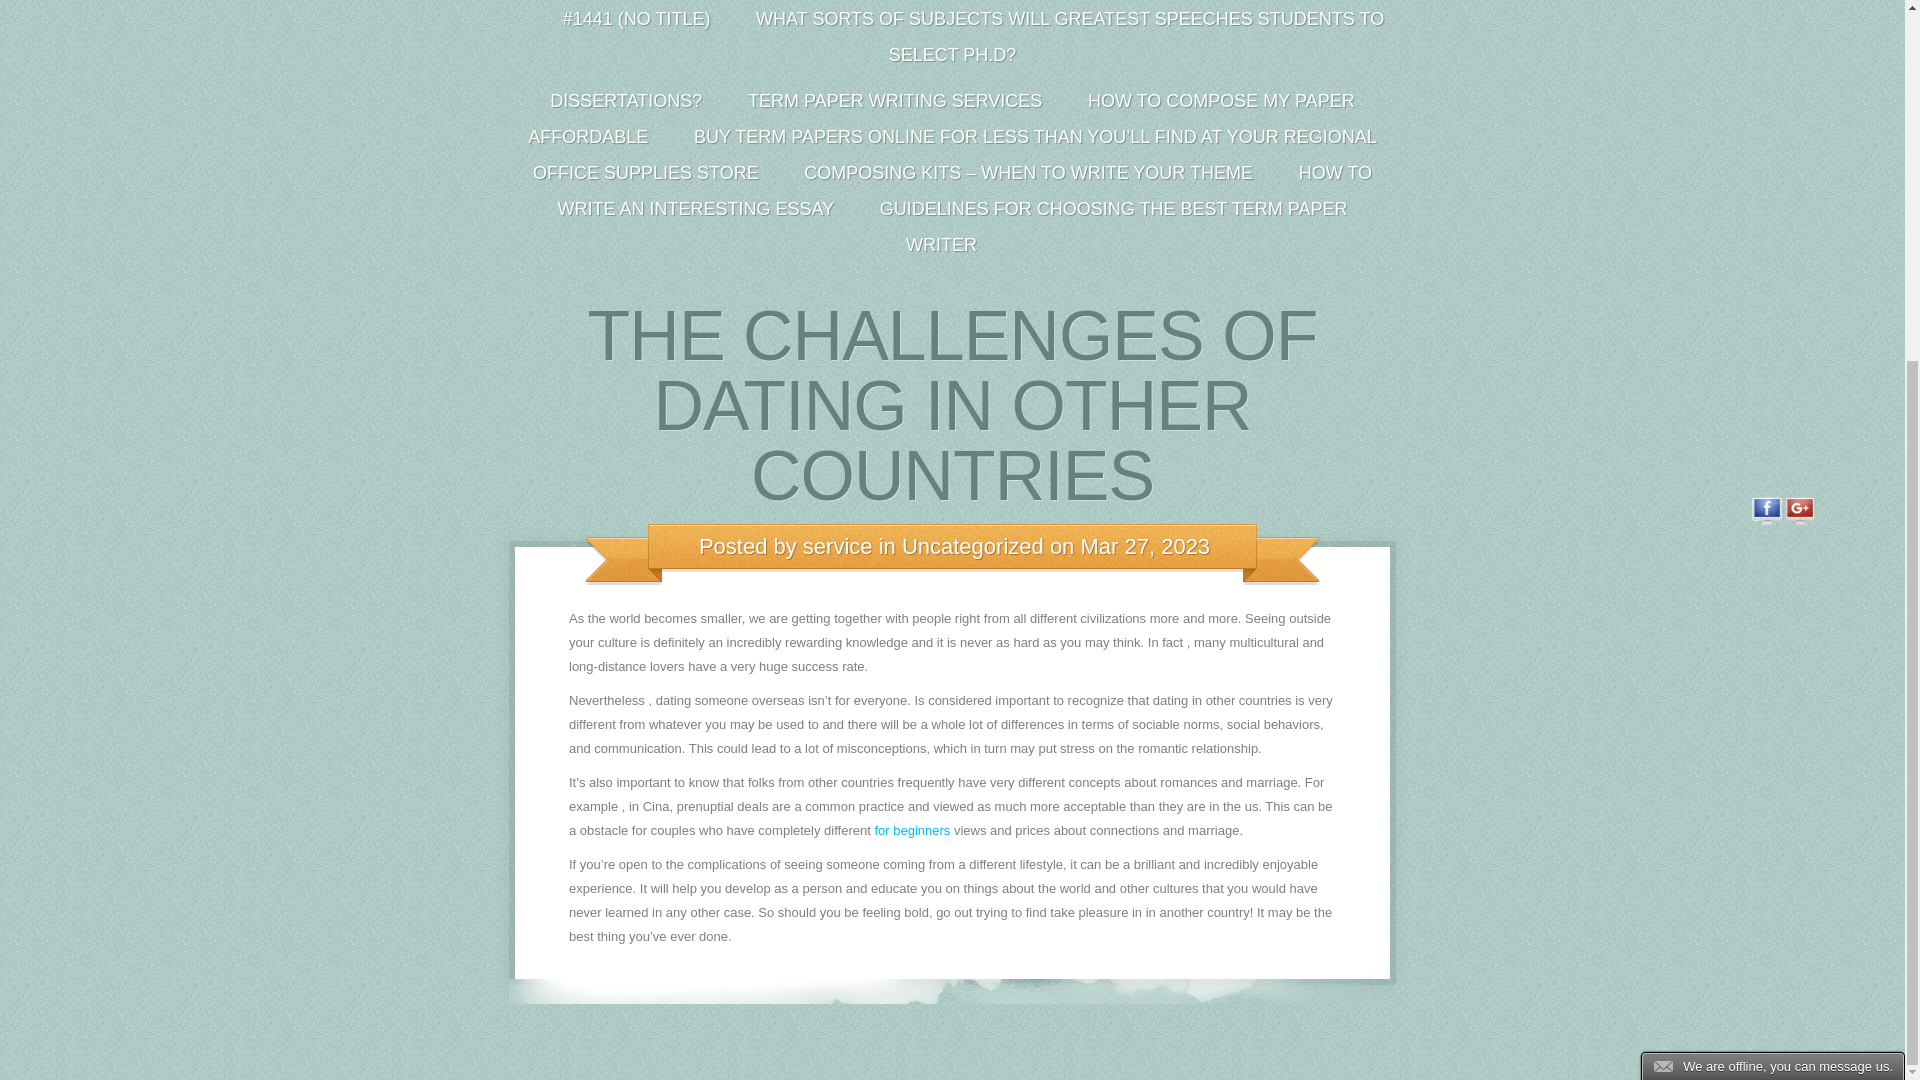  Describe the element at coordinates (1800, 522) in the screenshot. I see `Visit Us On Google Plus` at that location.